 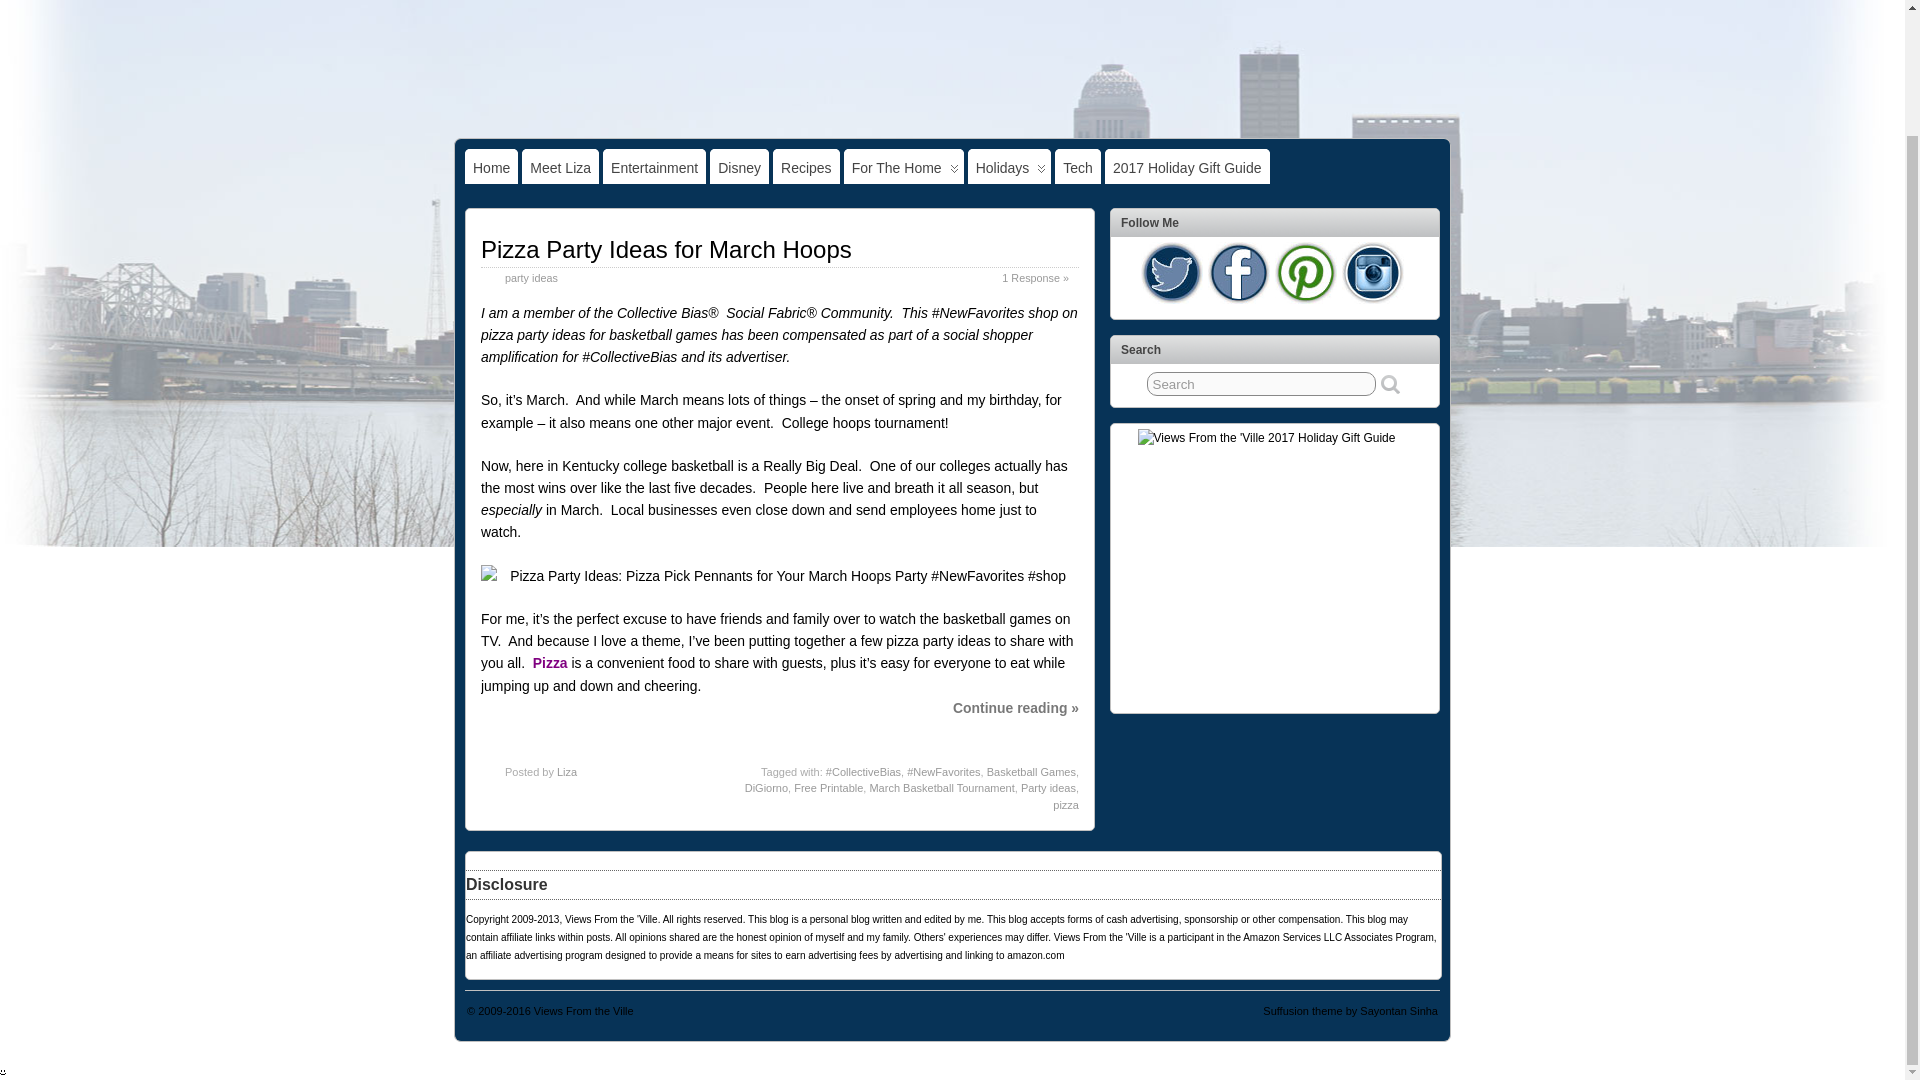 What do you see at coordinates (904, 166) in the screenshot?
I see ` For The Home` at bounding box center [904, 166].